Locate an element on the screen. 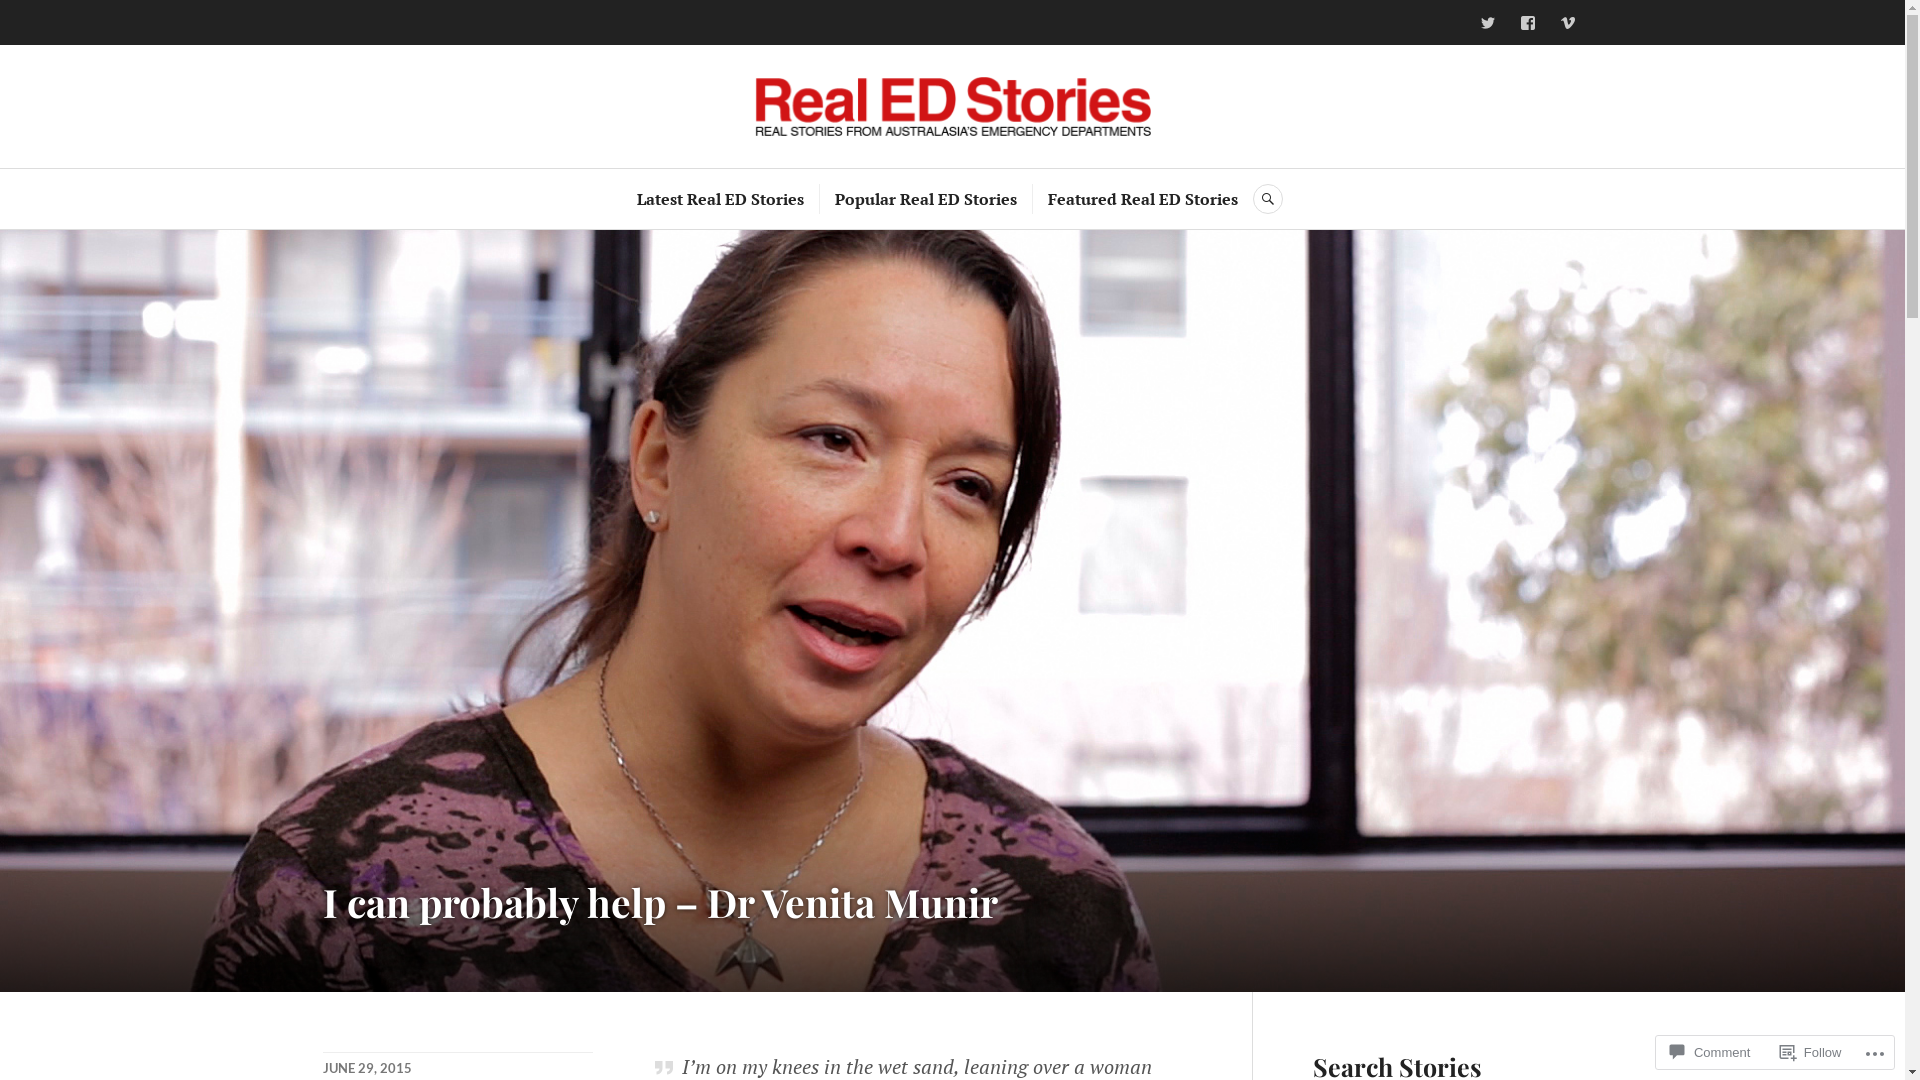  Latest Real ED Stories is located at coordinates (720, 199).